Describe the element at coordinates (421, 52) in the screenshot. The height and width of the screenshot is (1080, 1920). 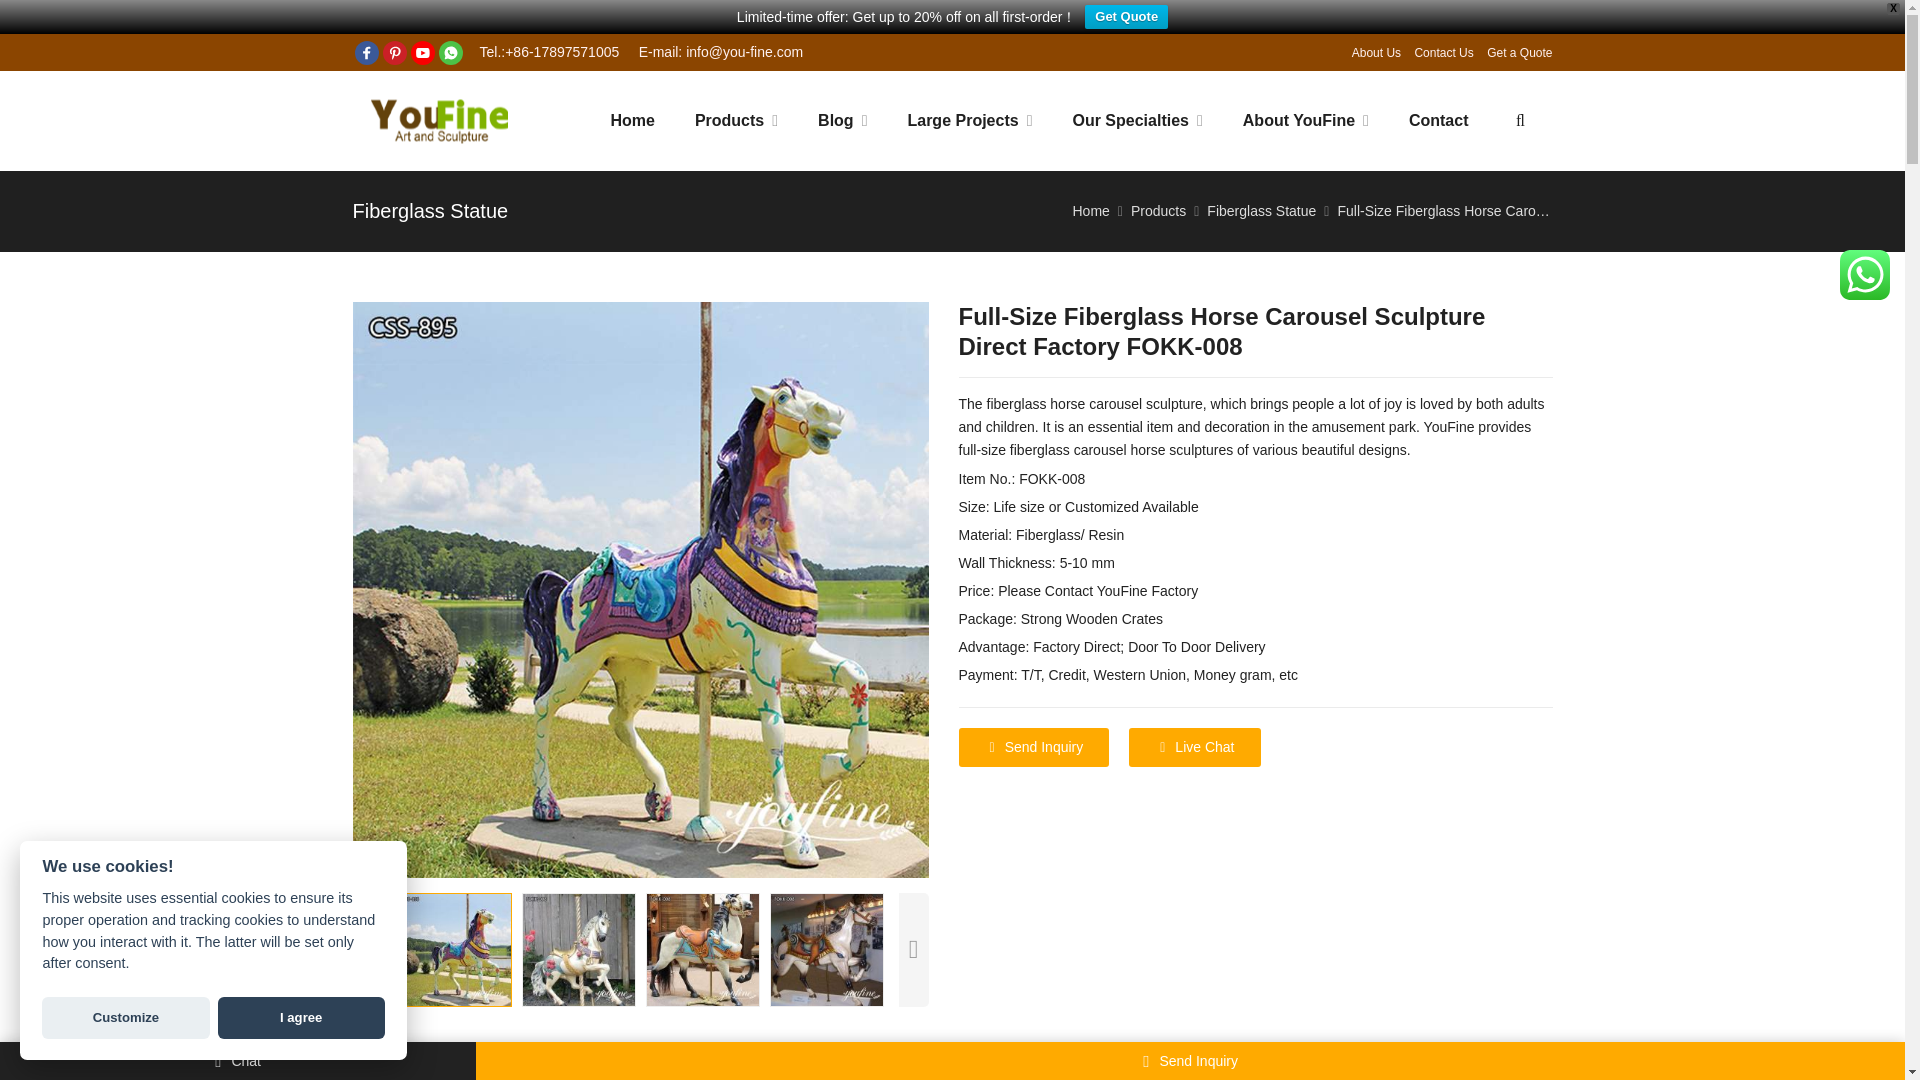
I see `YouTube` at that location.